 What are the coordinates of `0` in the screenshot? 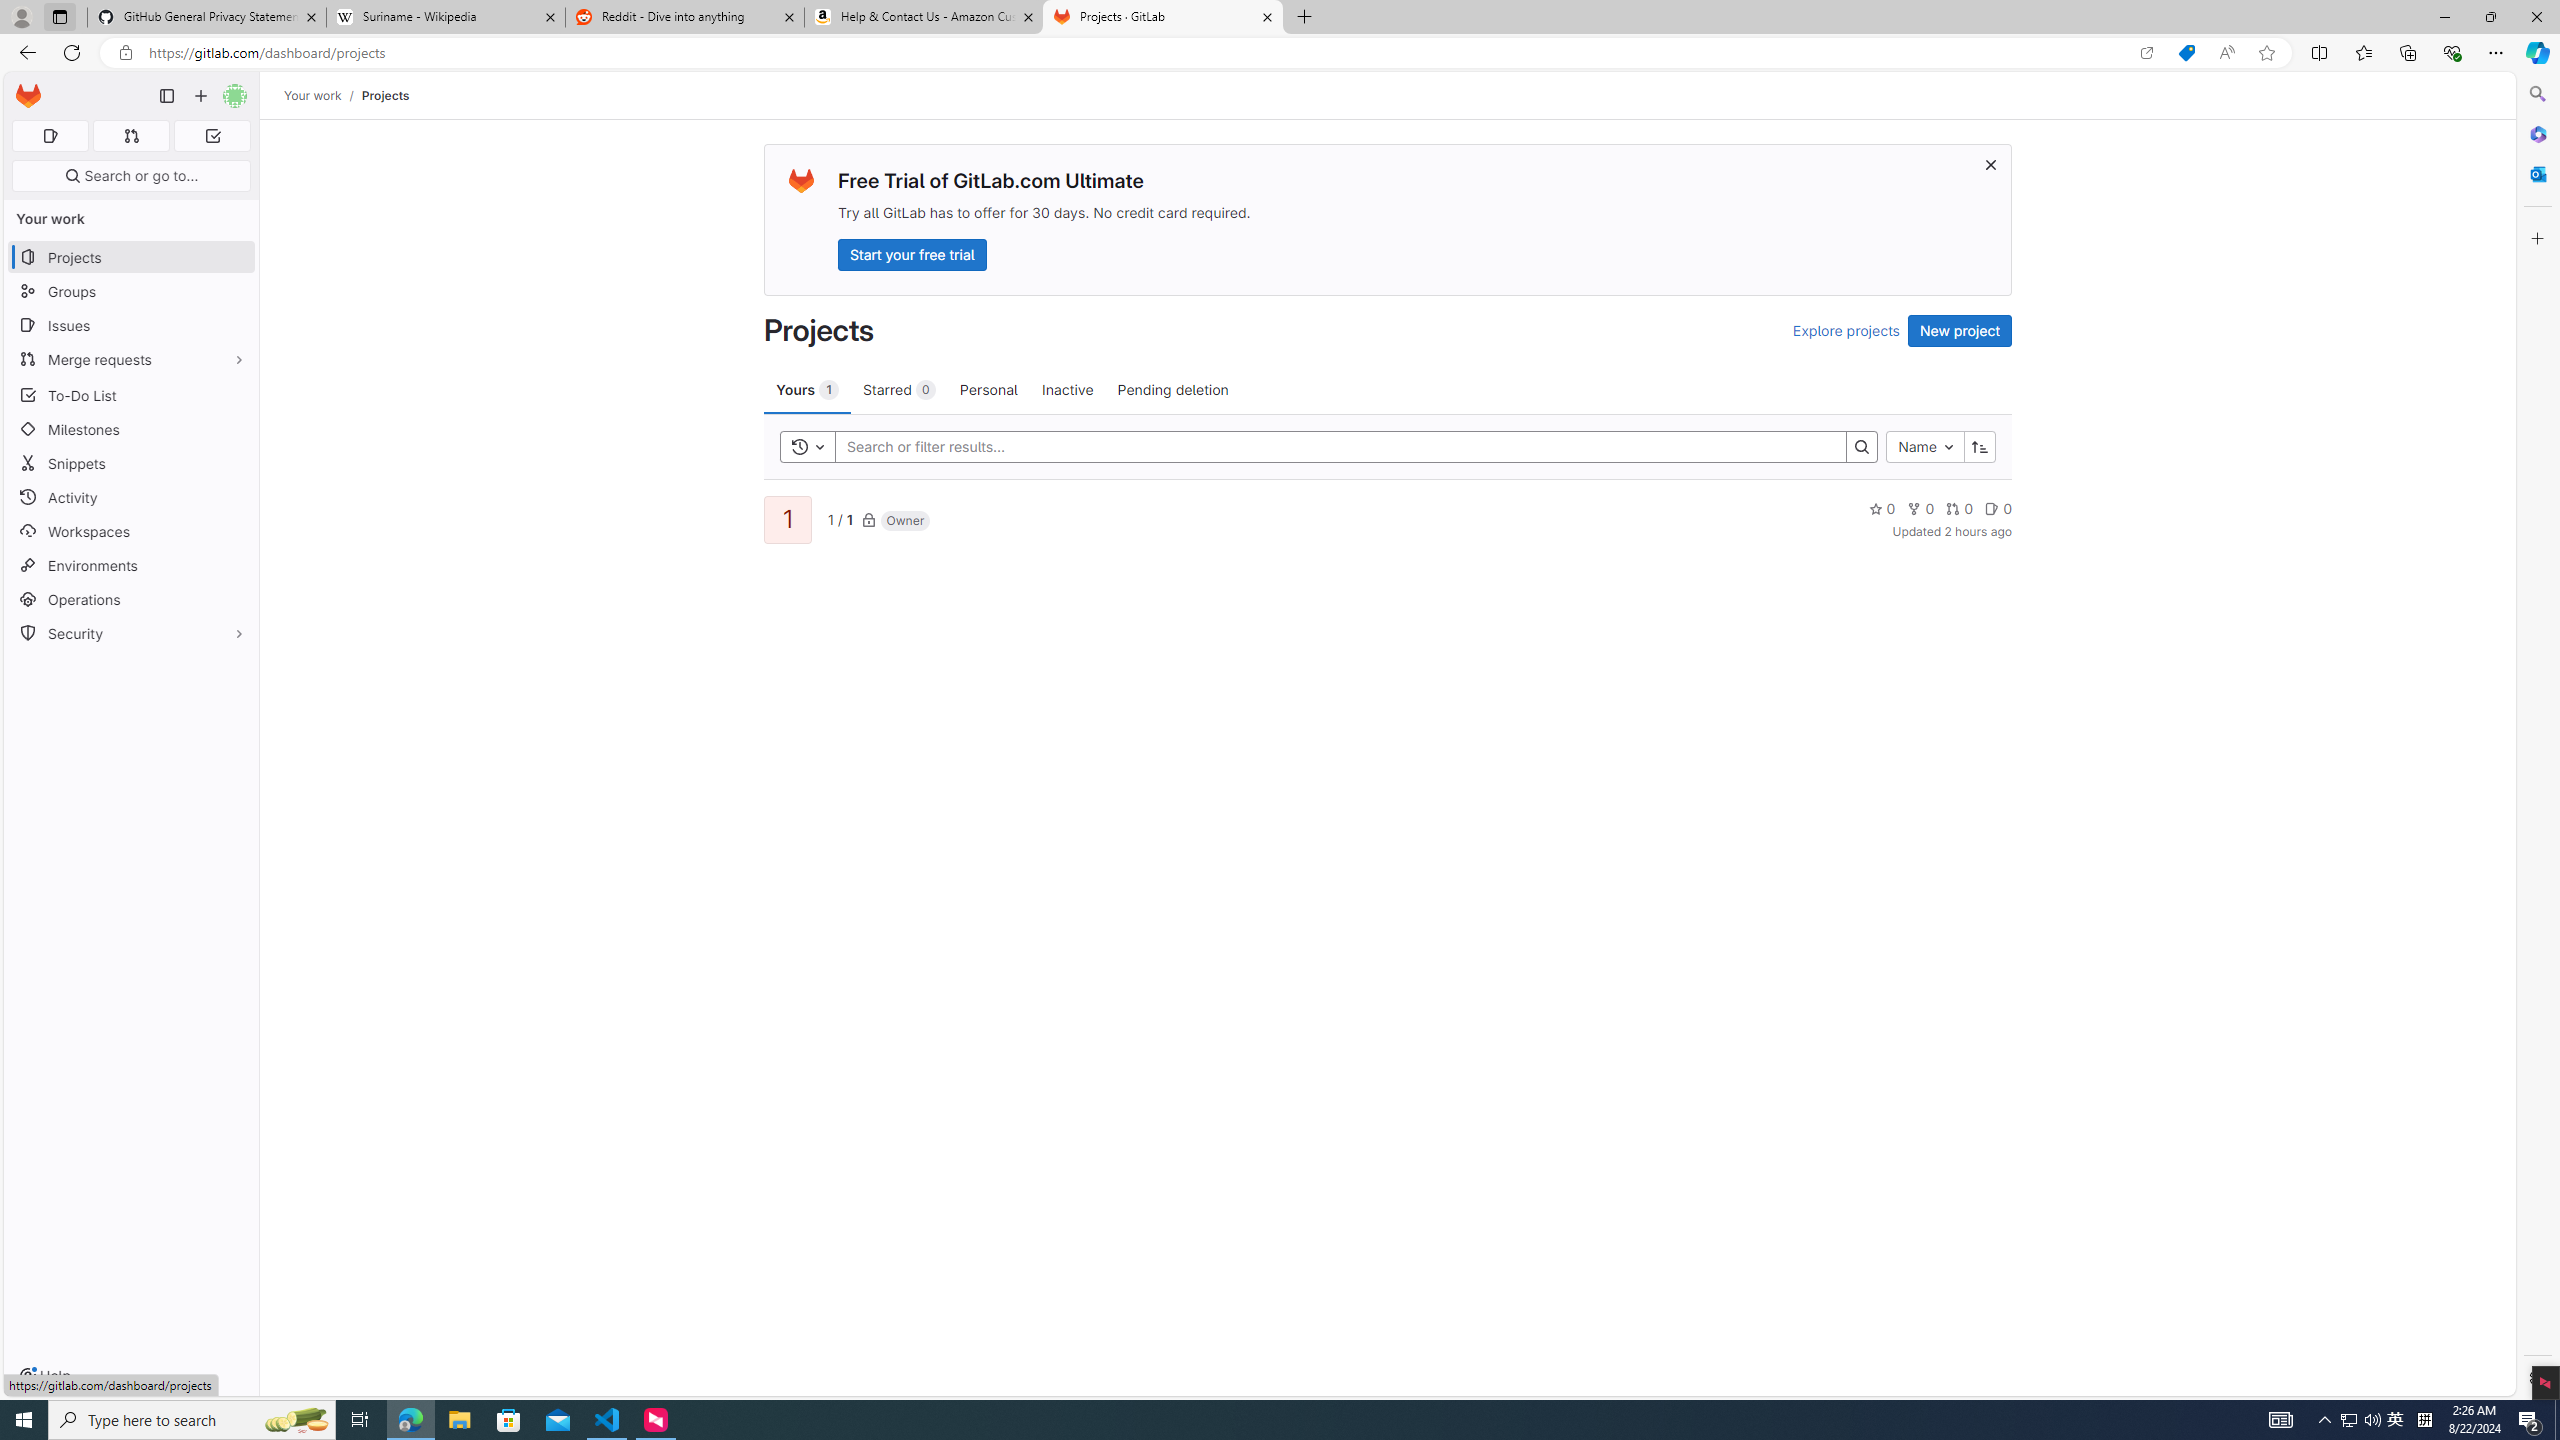 It's located at (1998, 508).